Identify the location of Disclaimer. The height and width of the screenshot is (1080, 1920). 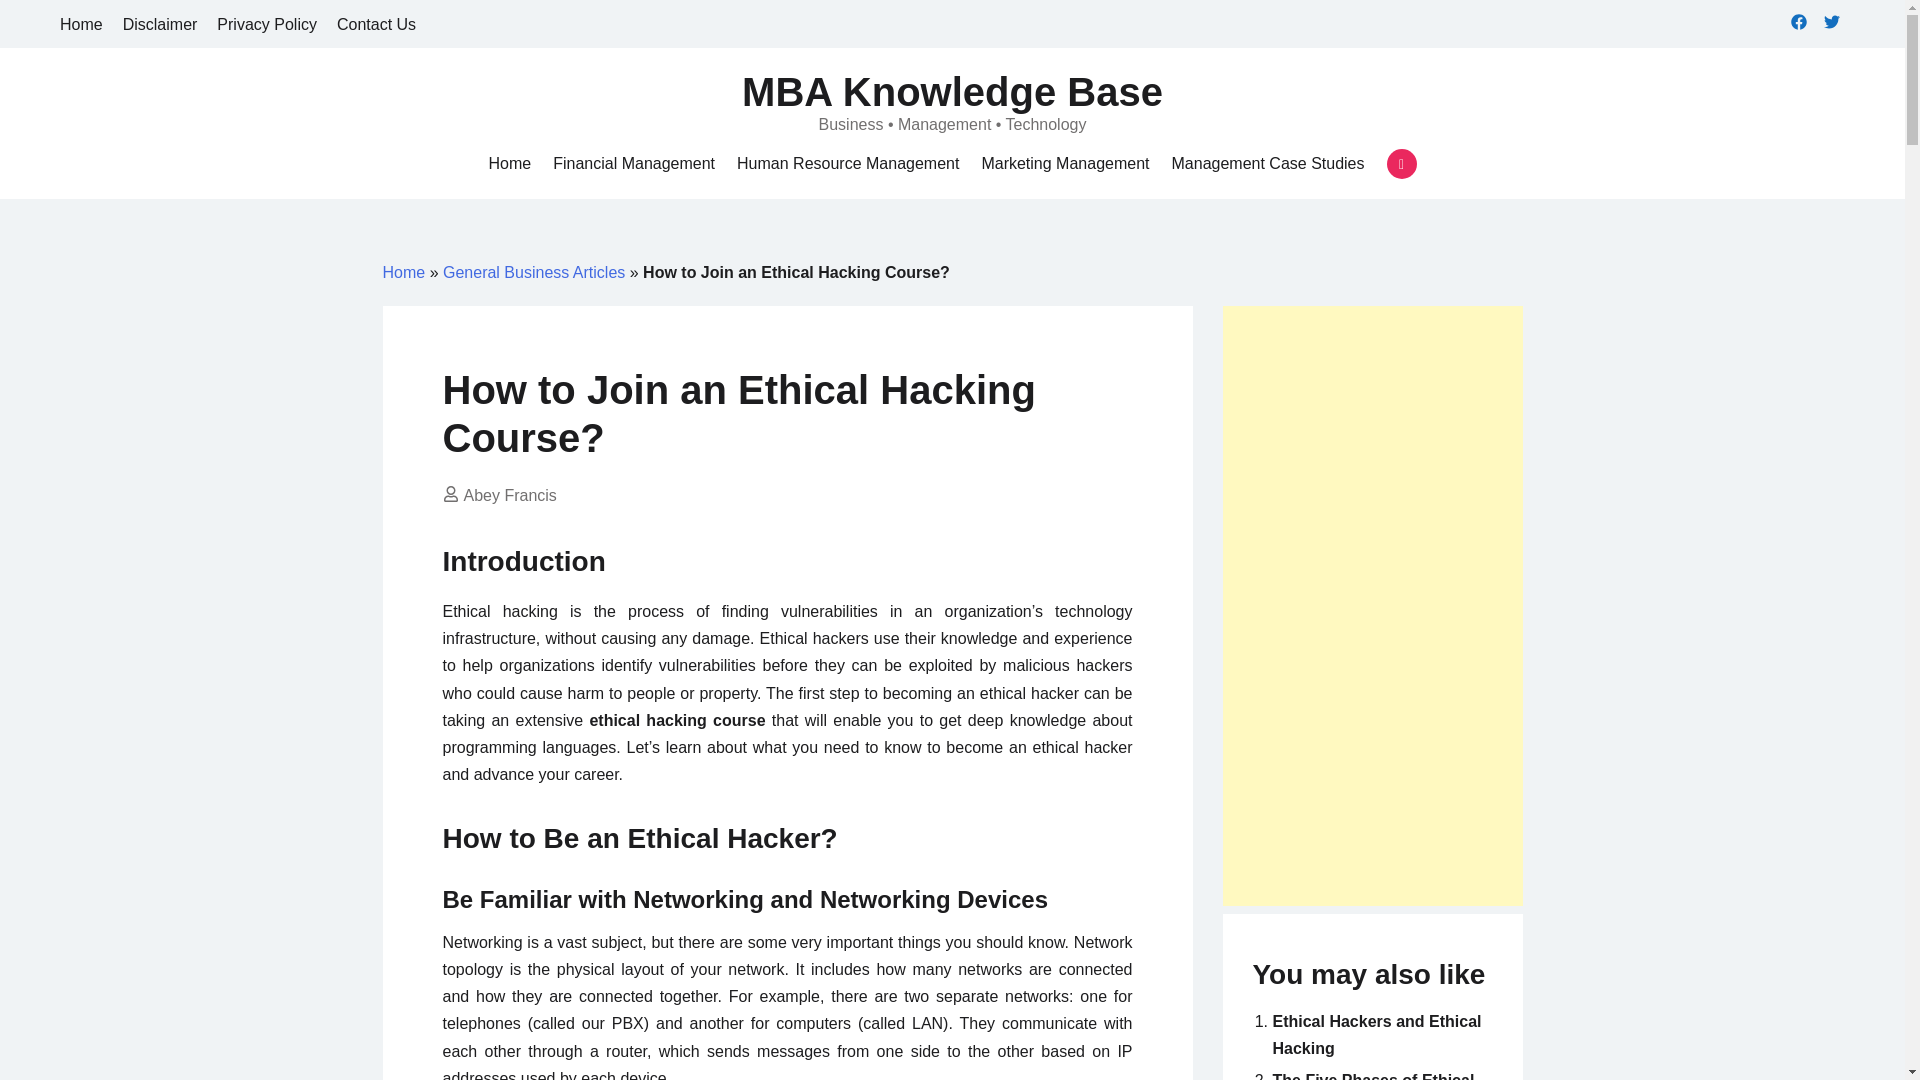
(160, 24).